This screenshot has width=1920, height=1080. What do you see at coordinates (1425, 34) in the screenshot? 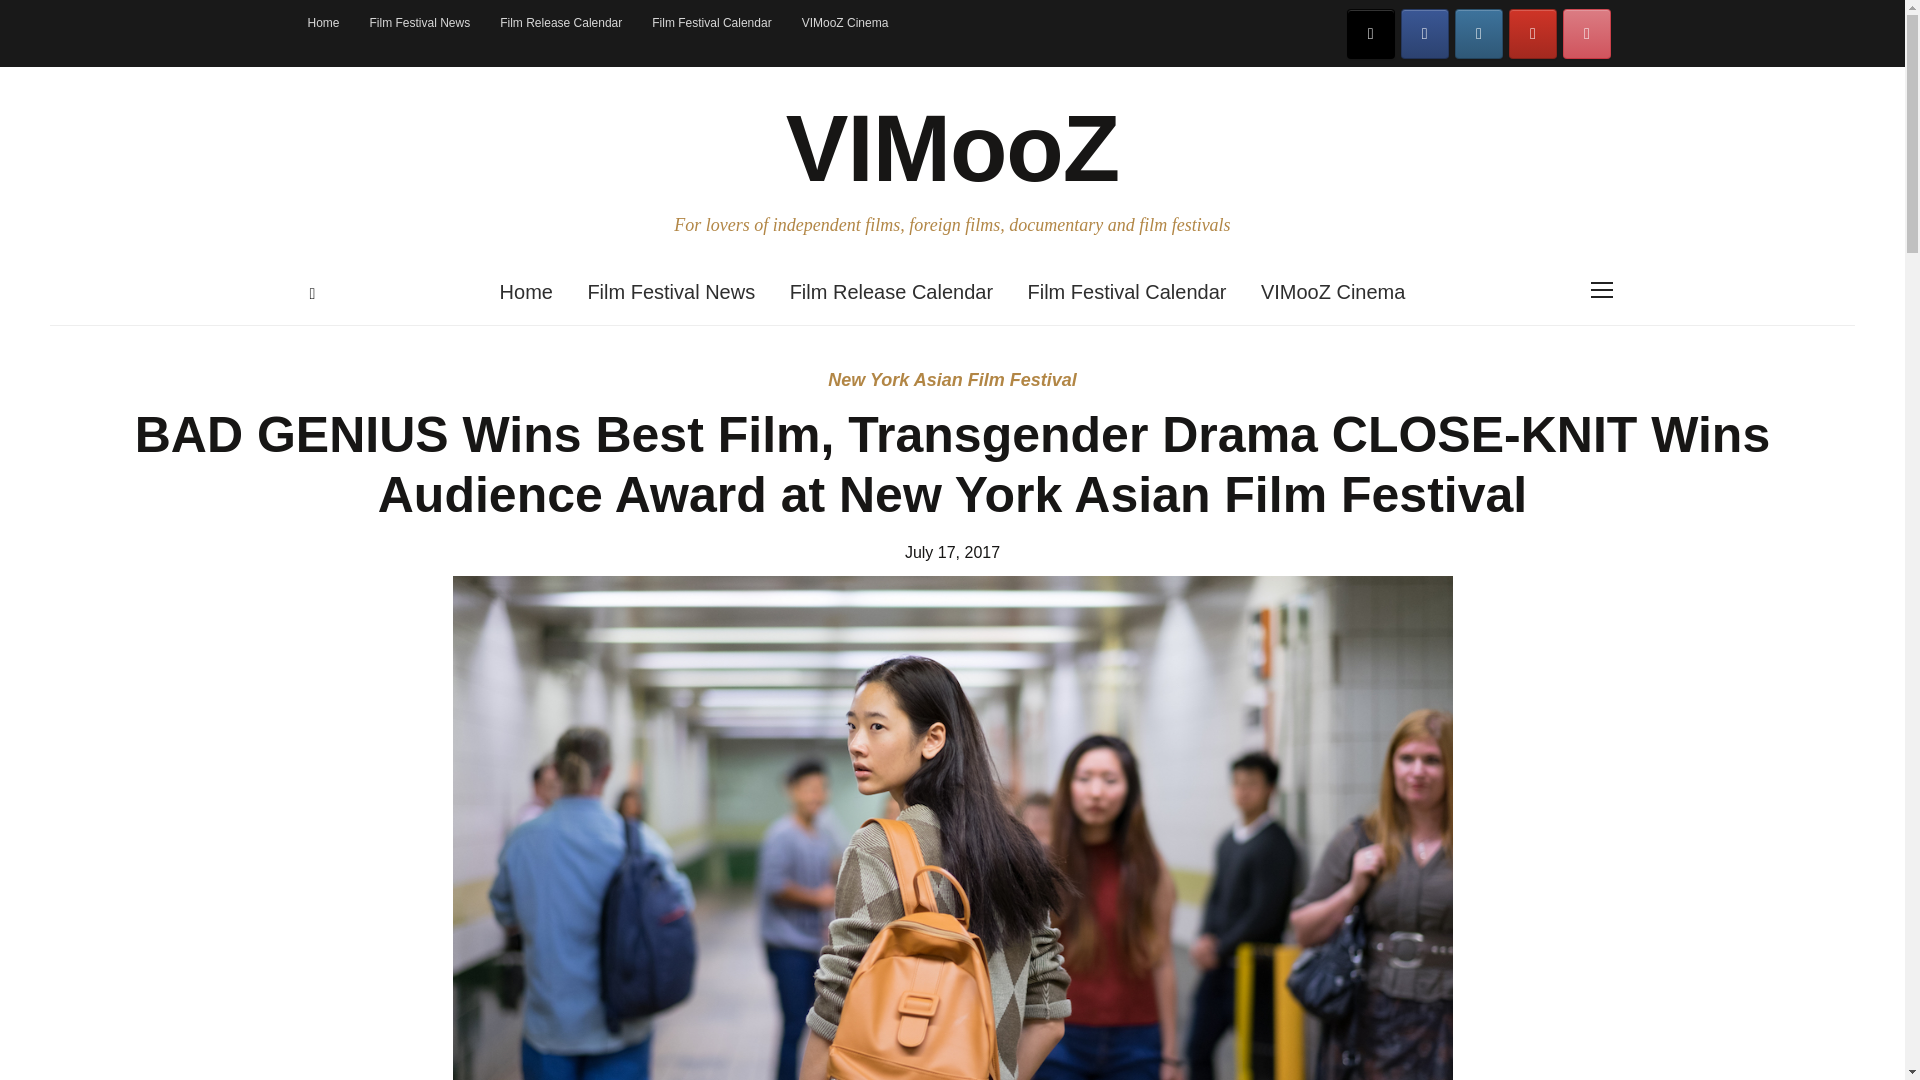
I see `VIMooZ on Facebook` at bounding box center [1425, 34].